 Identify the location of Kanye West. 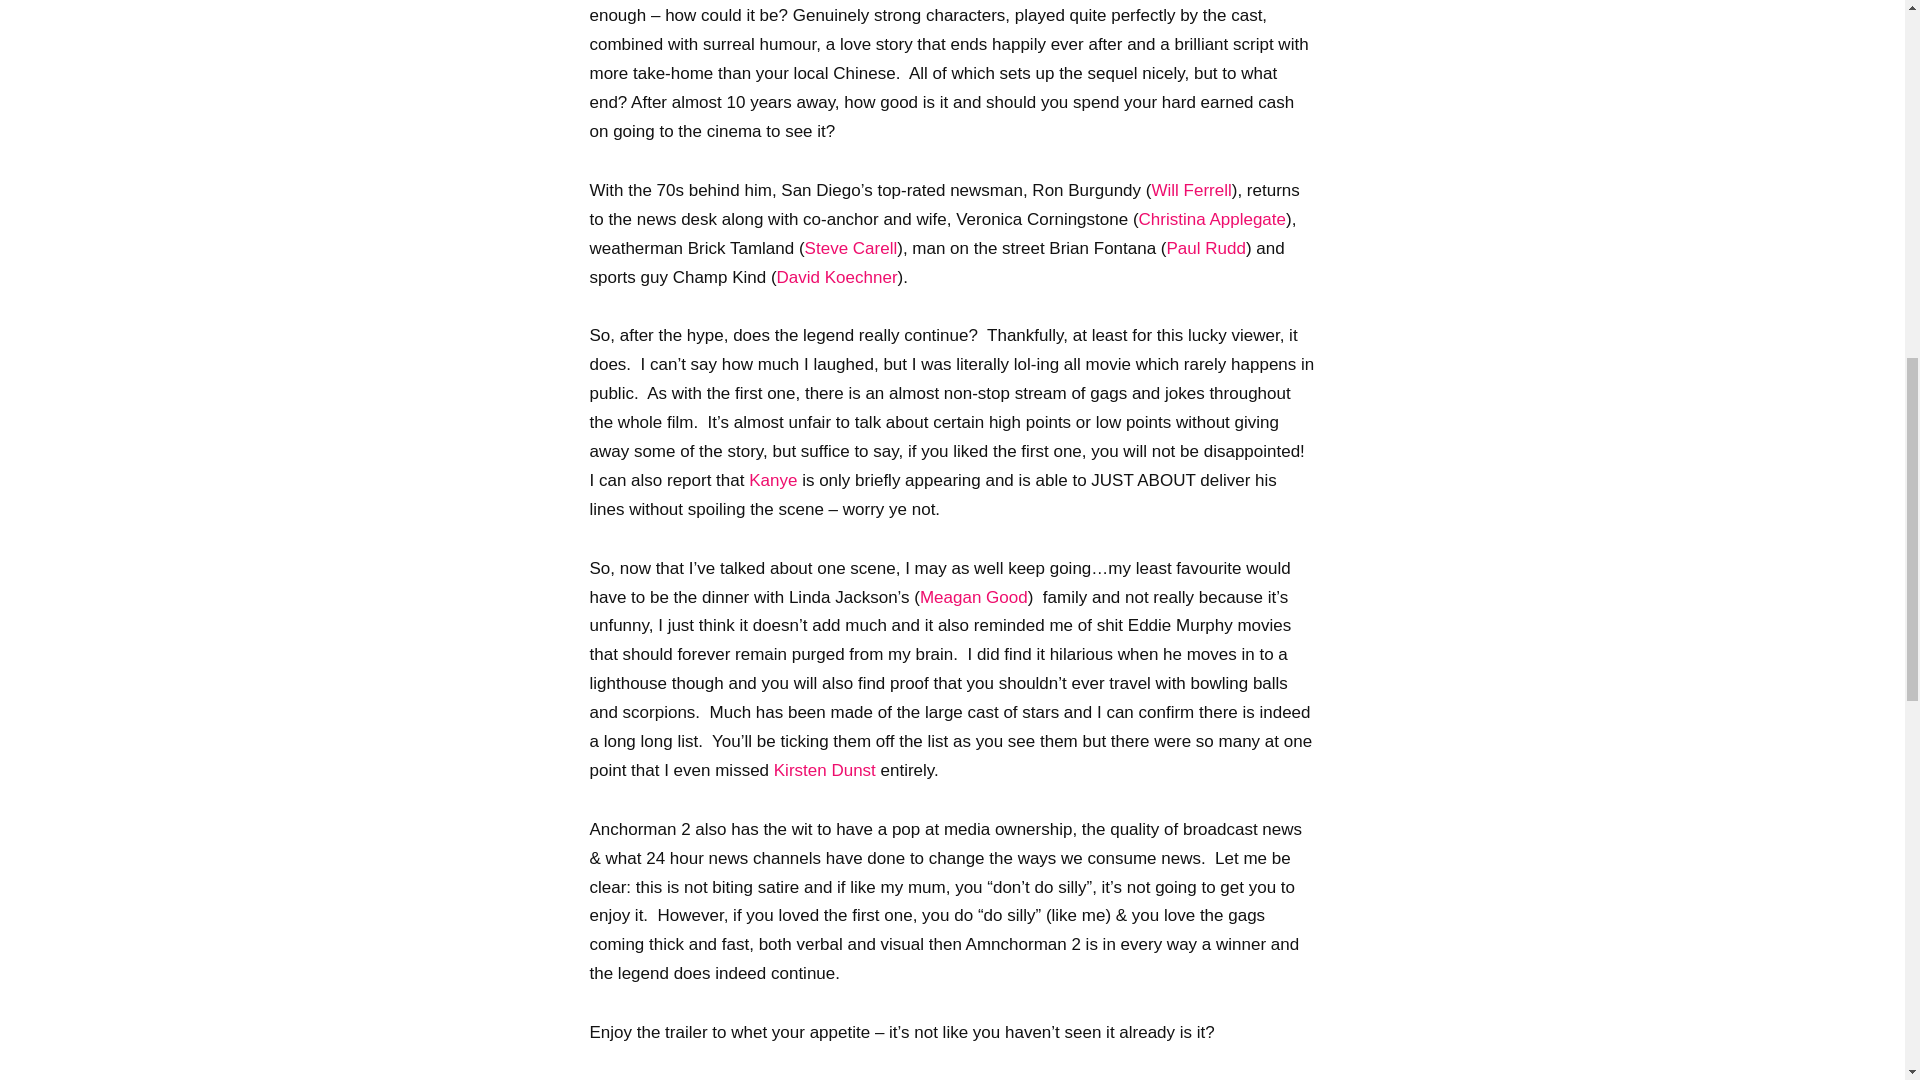
(772, 480).